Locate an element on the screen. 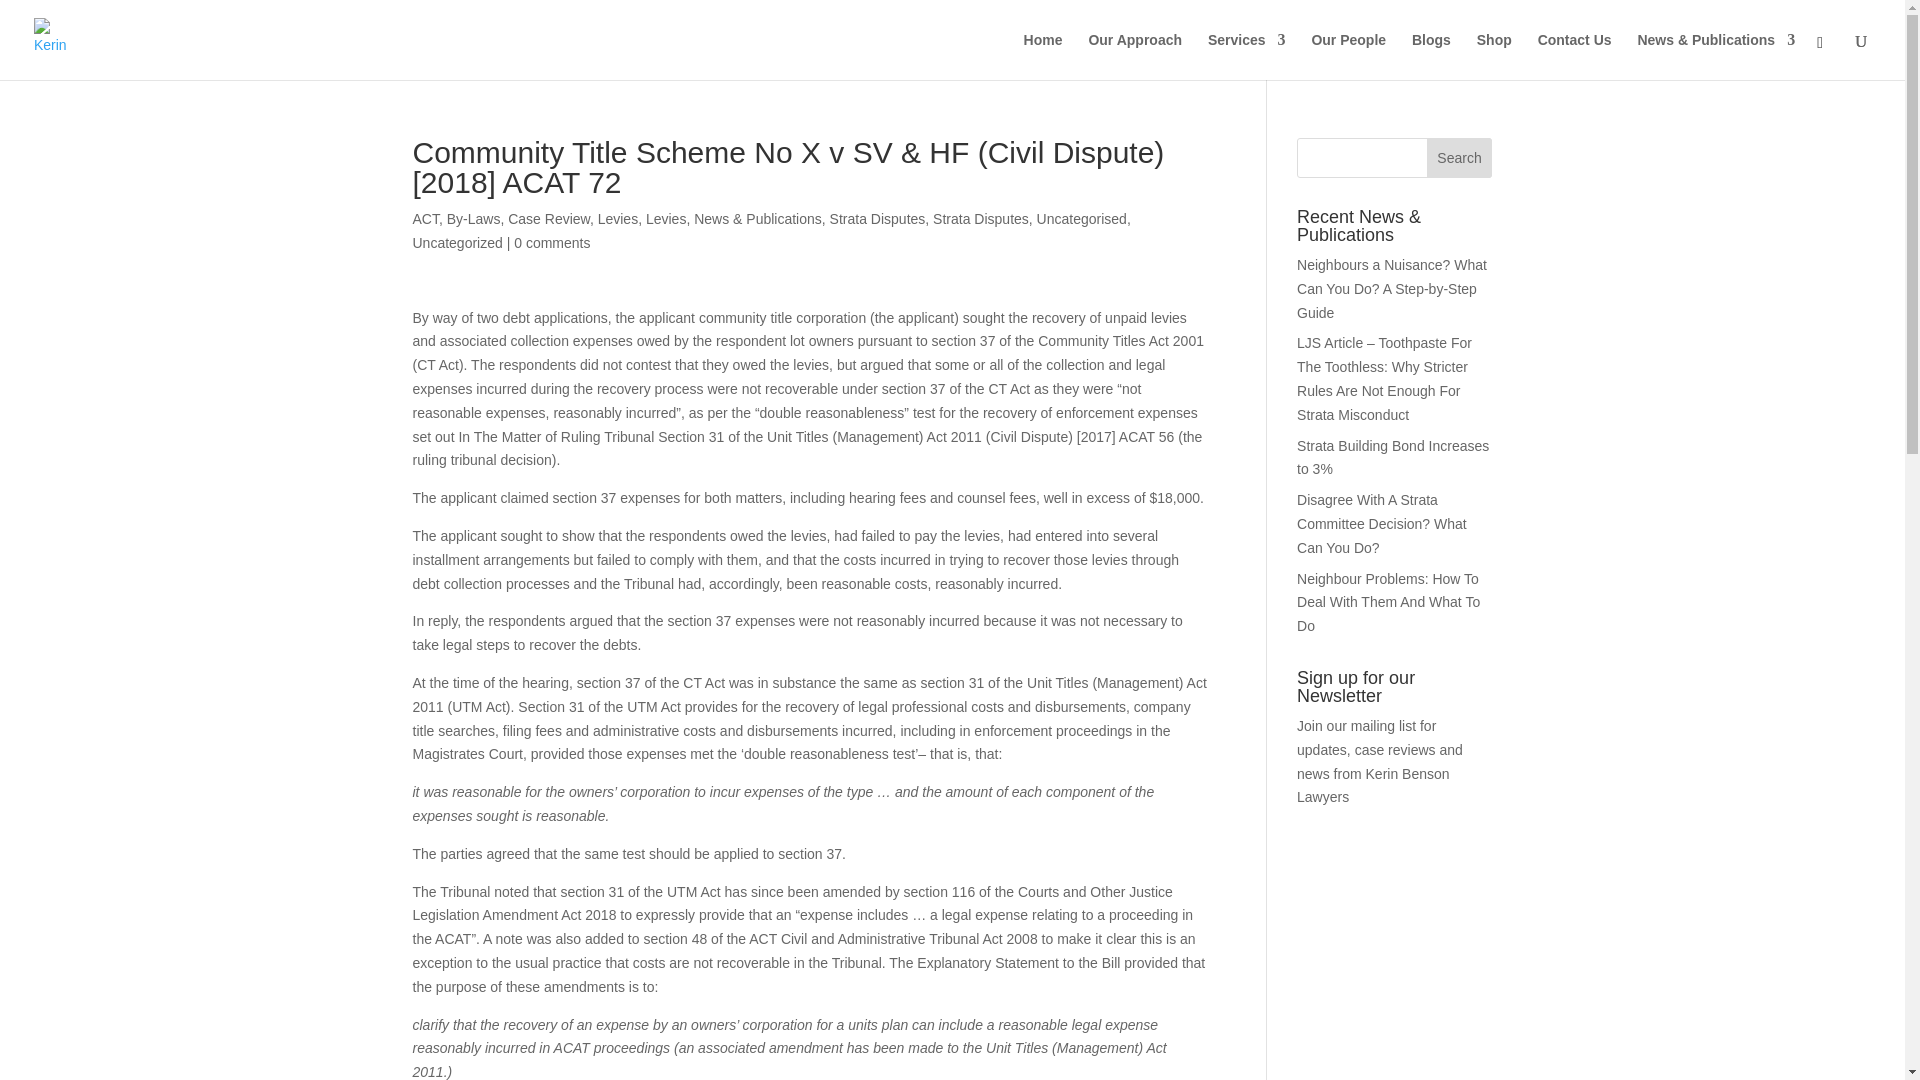 This screenshot has height=1080, width=1920. Our Approach is located at coordinates (1135, 56).